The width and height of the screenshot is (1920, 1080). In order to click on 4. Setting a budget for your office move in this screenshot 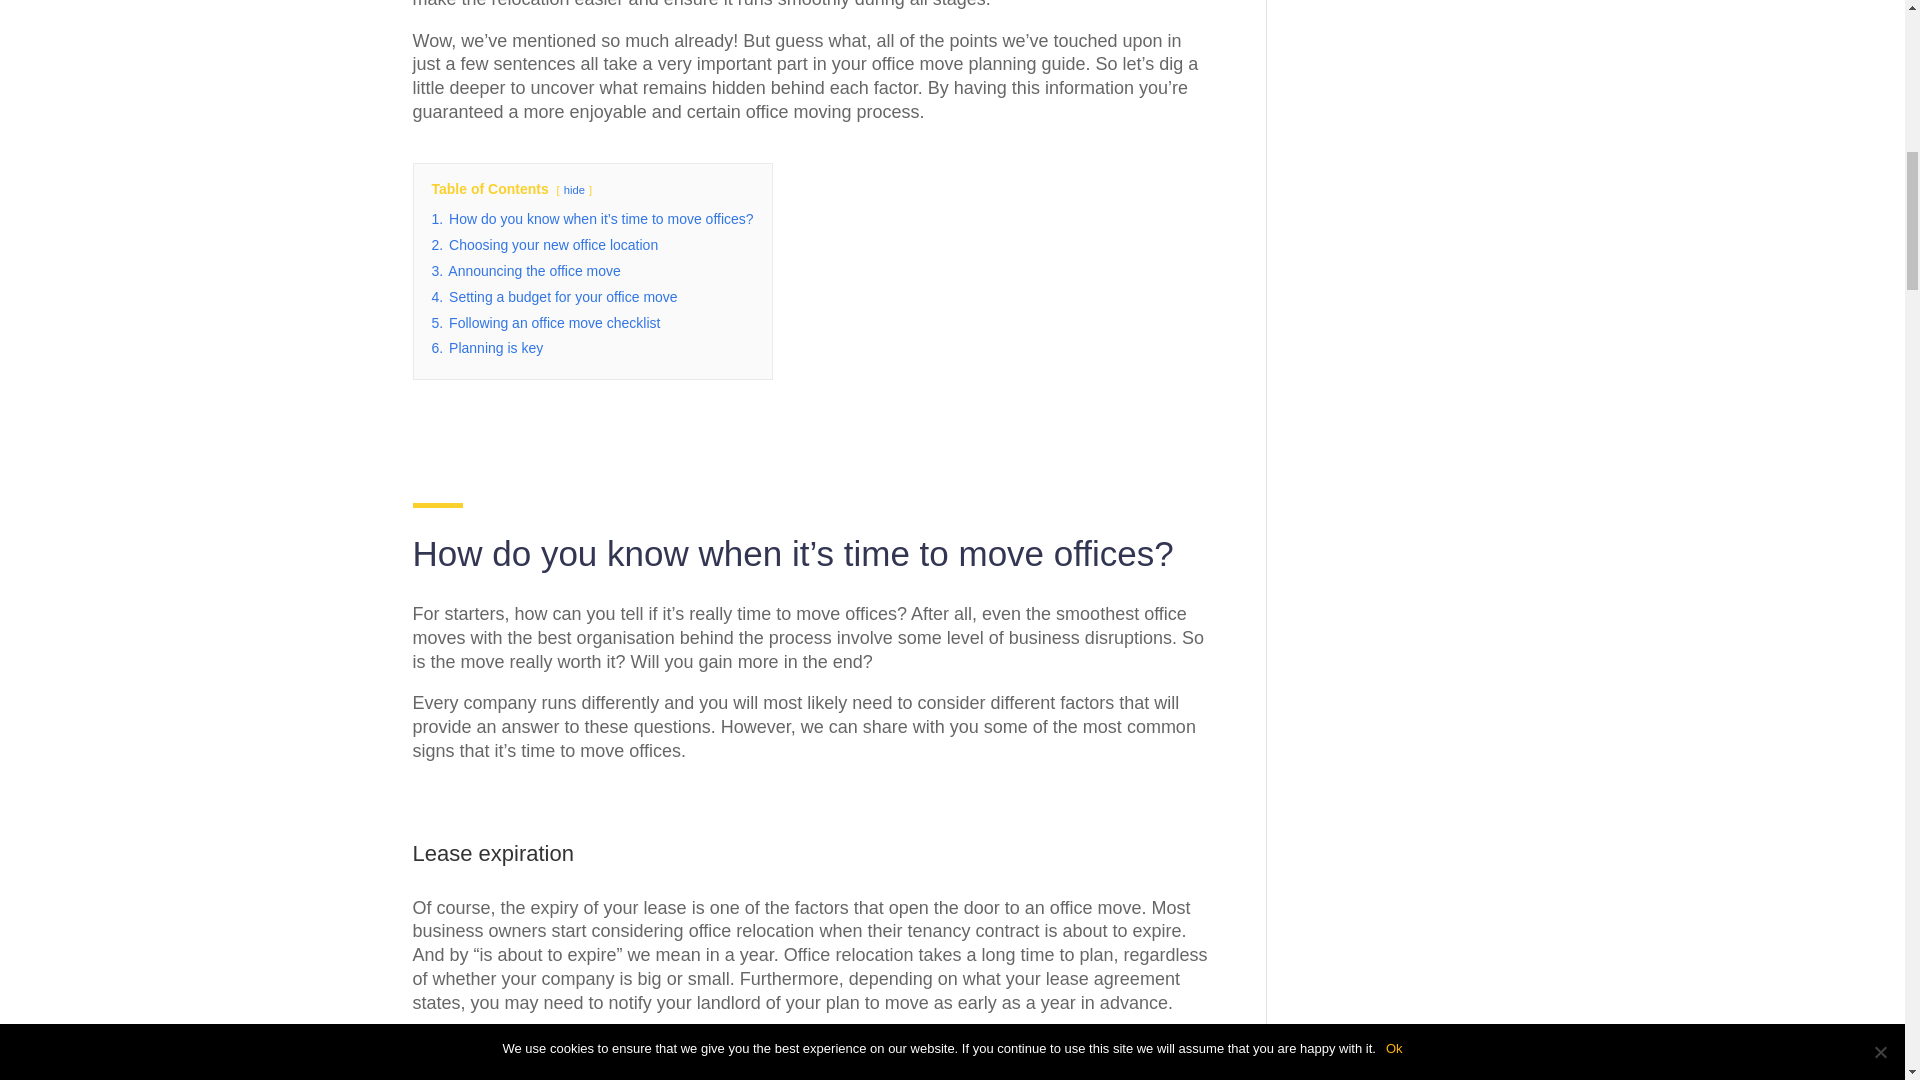, I will do `click(554, 296)`.